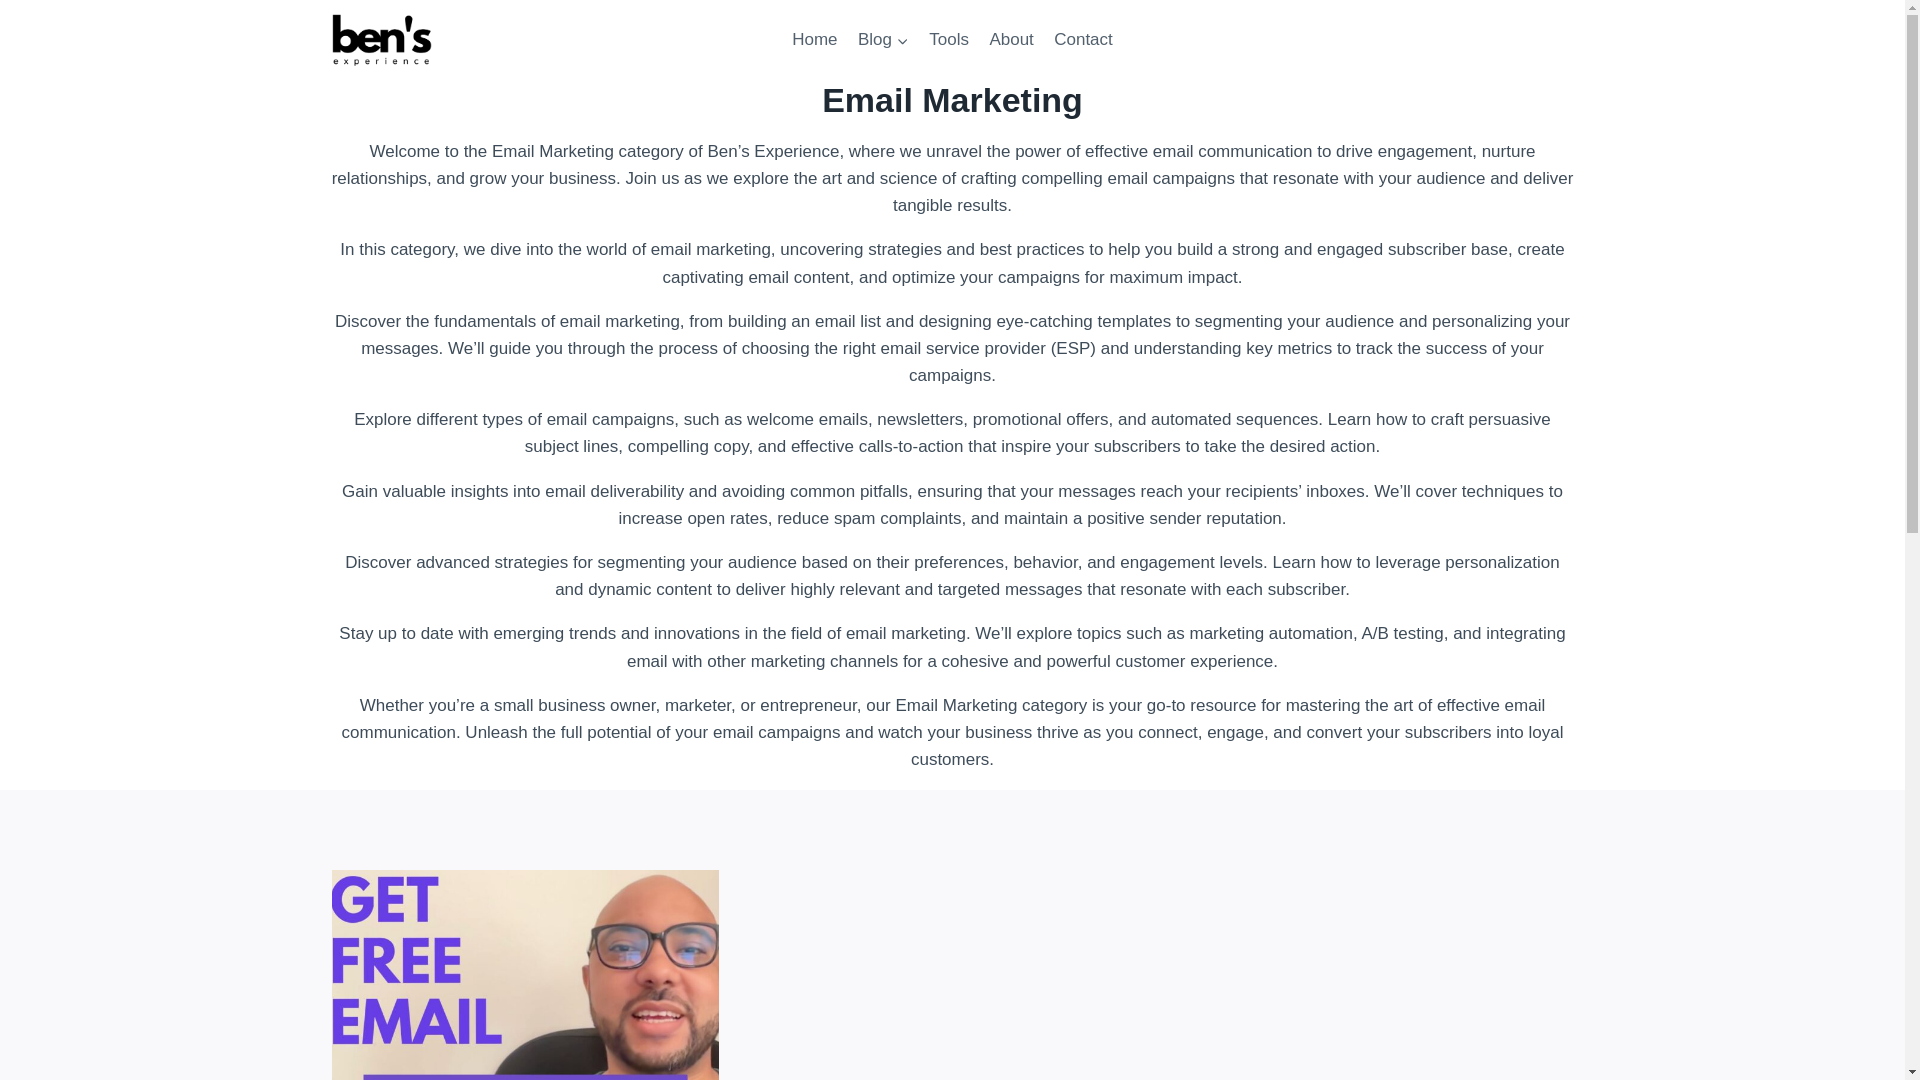 This screenshot has height=1080, width=1920. Describe the element at coordinates (884, 40) in the screenshot. I see `Blog` at that location.